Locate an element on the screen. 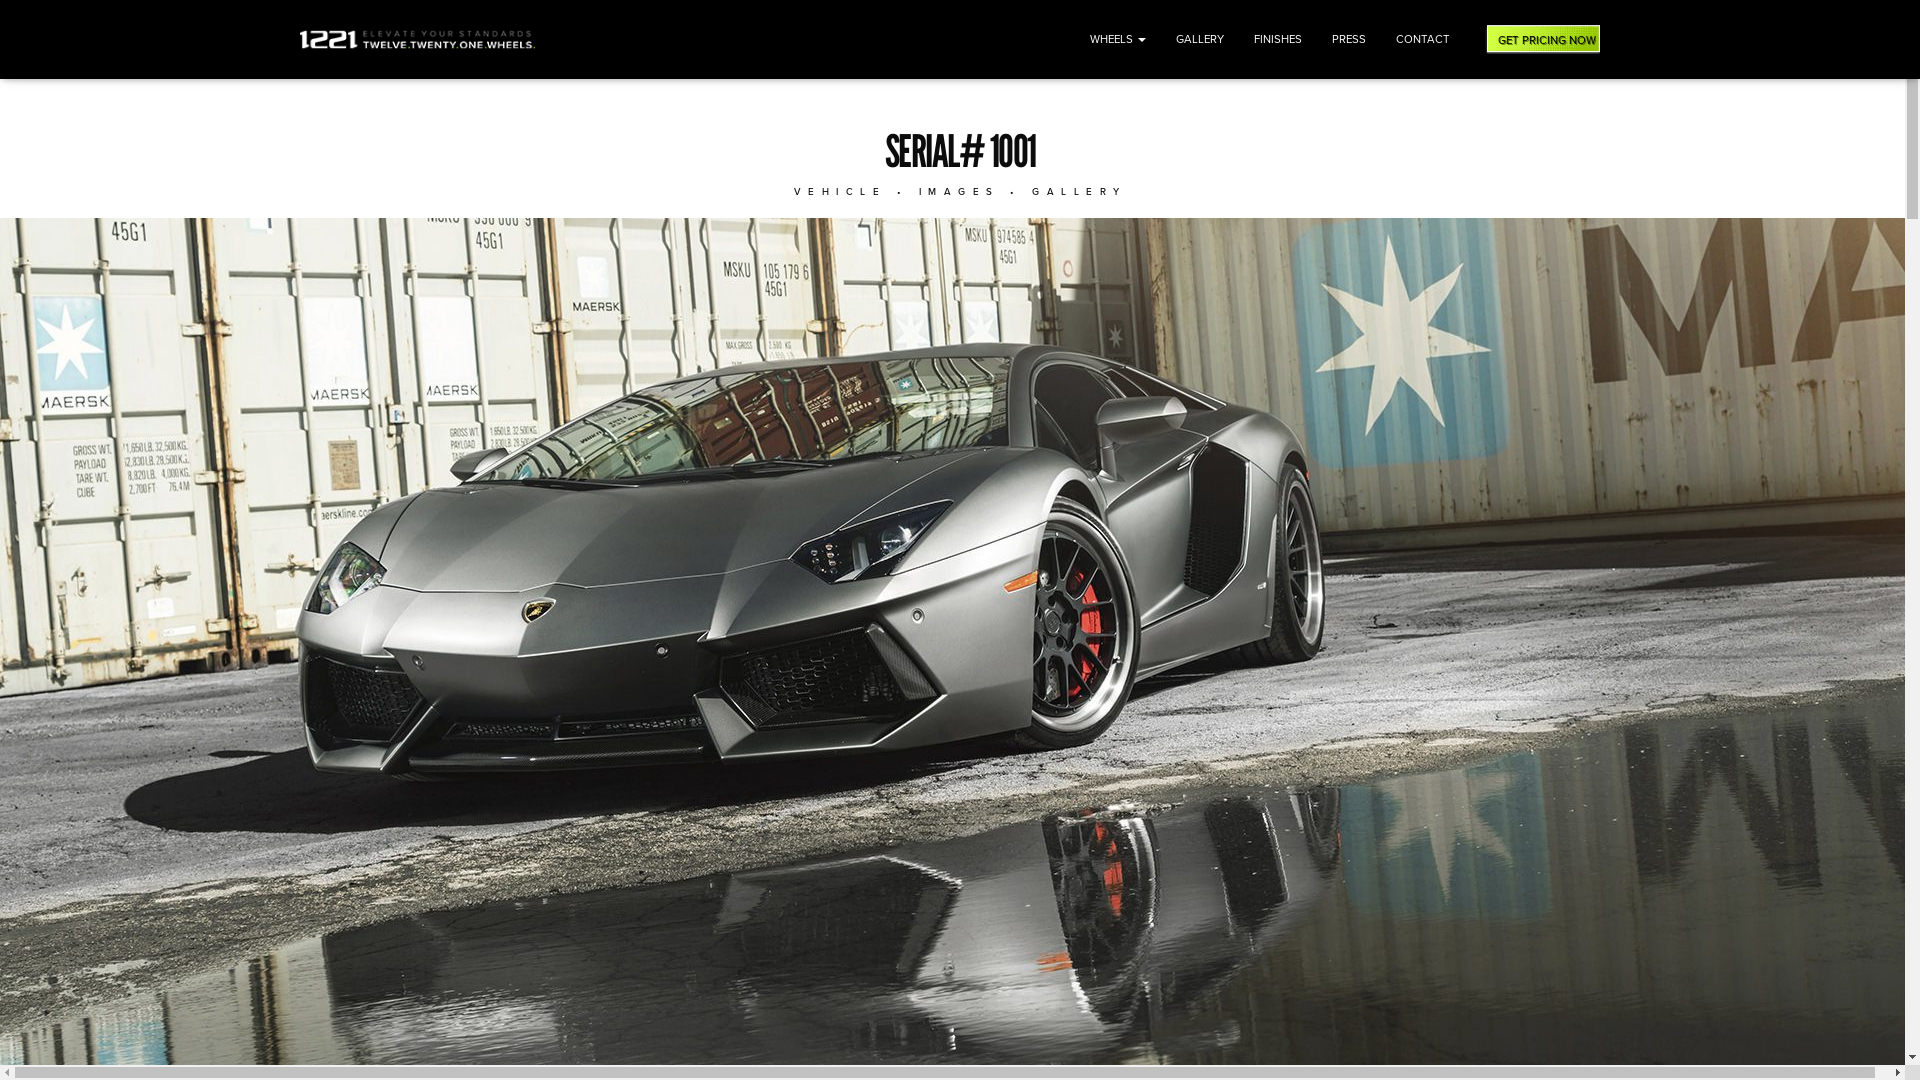 This screenshot has width=1920, height=1080. FINISHES is located at coordinates (1278, 40).